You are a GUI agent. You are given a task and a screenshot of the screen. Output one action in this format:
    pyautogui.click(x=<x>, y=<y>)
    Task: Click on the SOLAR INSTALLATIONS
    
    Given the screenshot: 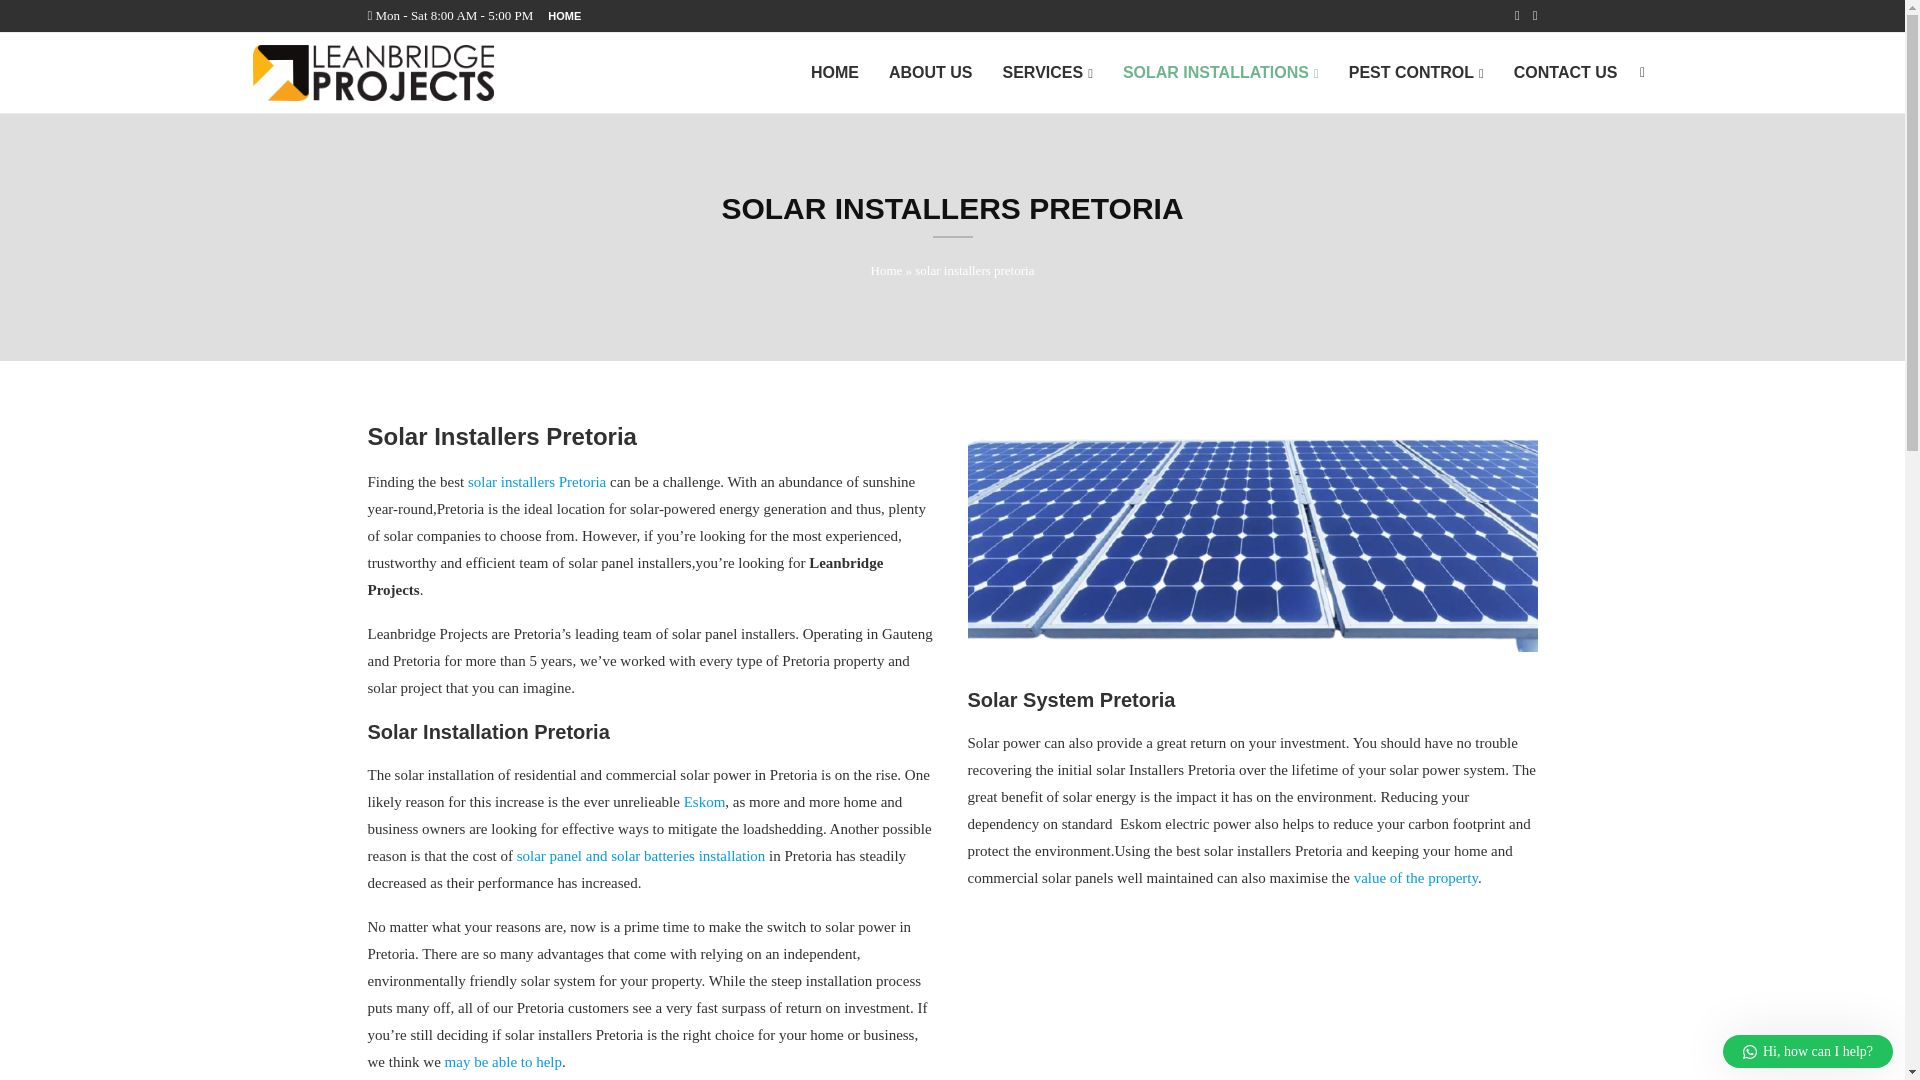 What is the action you would take?
    pyautogui.click(x=1221, y=74)
    